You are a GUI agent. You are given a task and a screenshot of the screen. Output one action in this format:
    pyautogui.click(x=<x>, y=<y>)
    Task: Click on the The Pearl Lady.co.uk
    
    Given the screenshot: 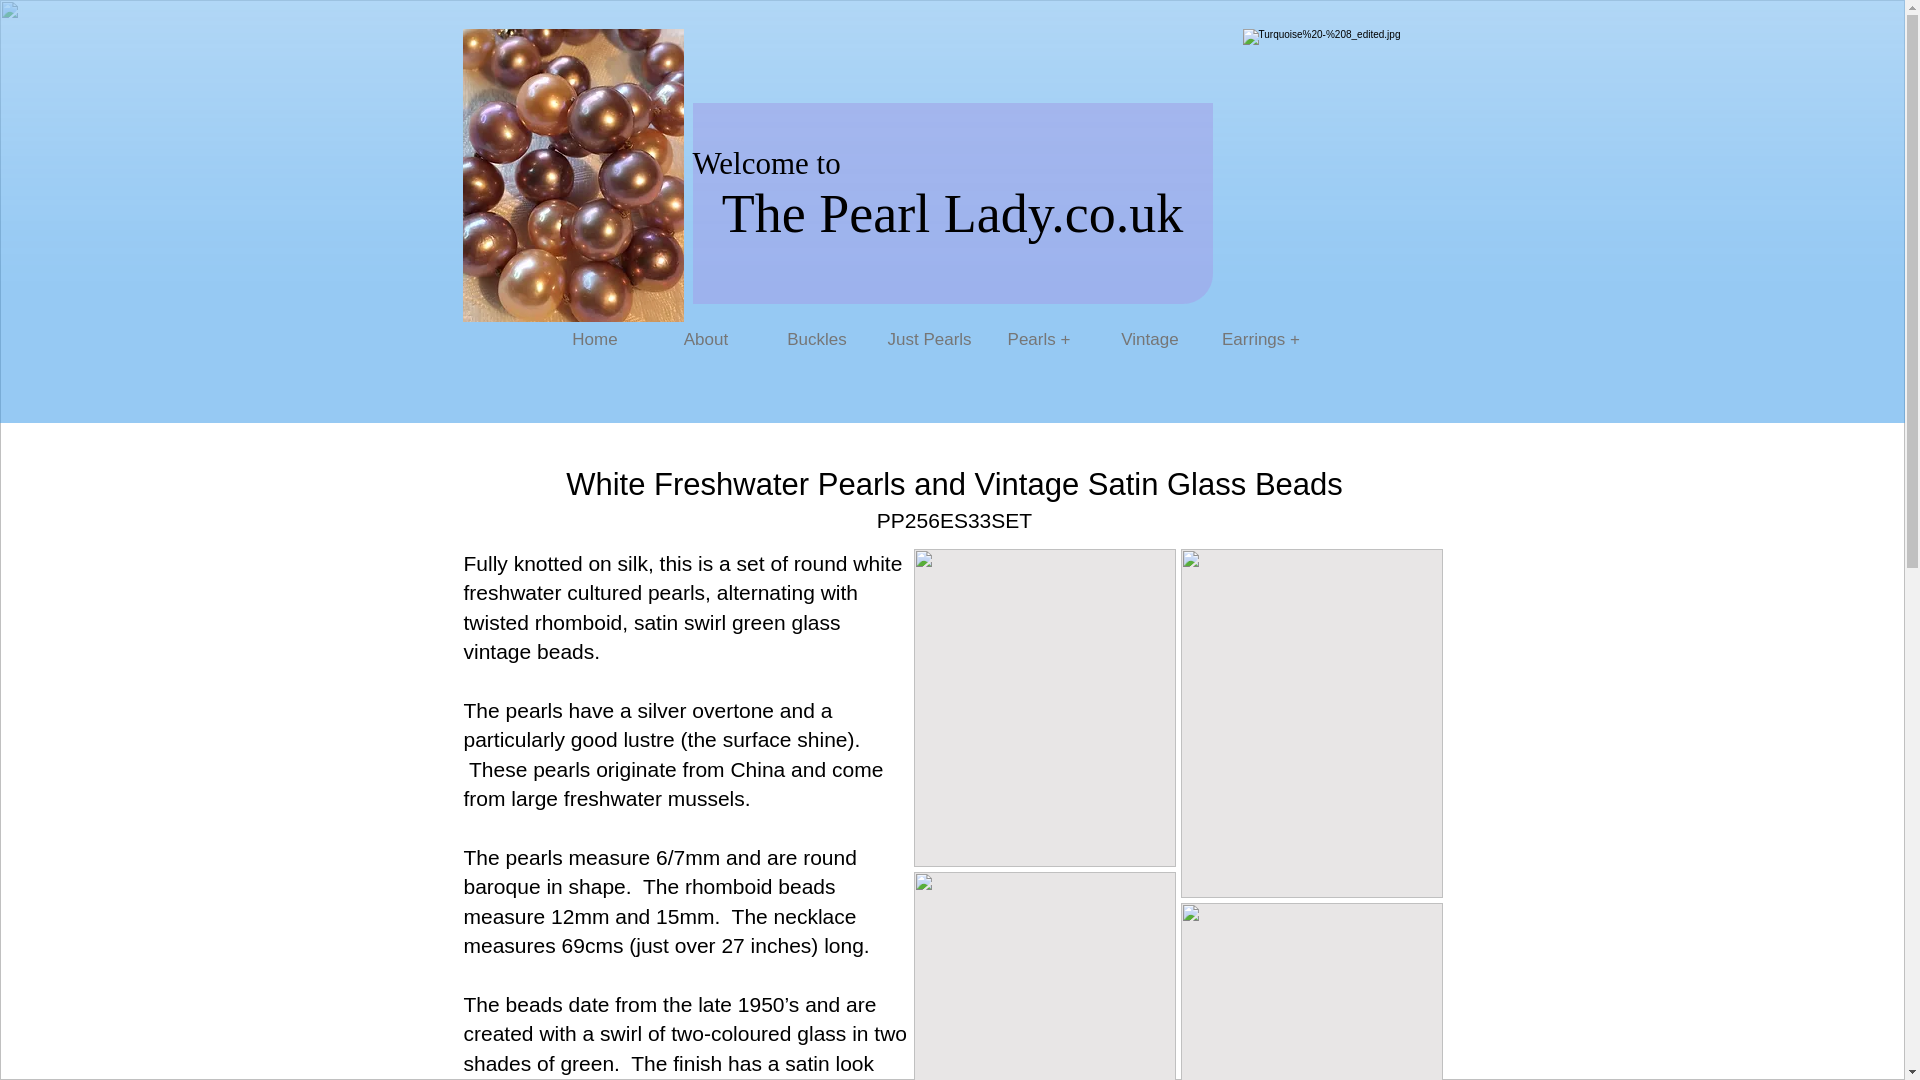 What is the action you would take?
    pyautogui.click(x=952, y=214)
    